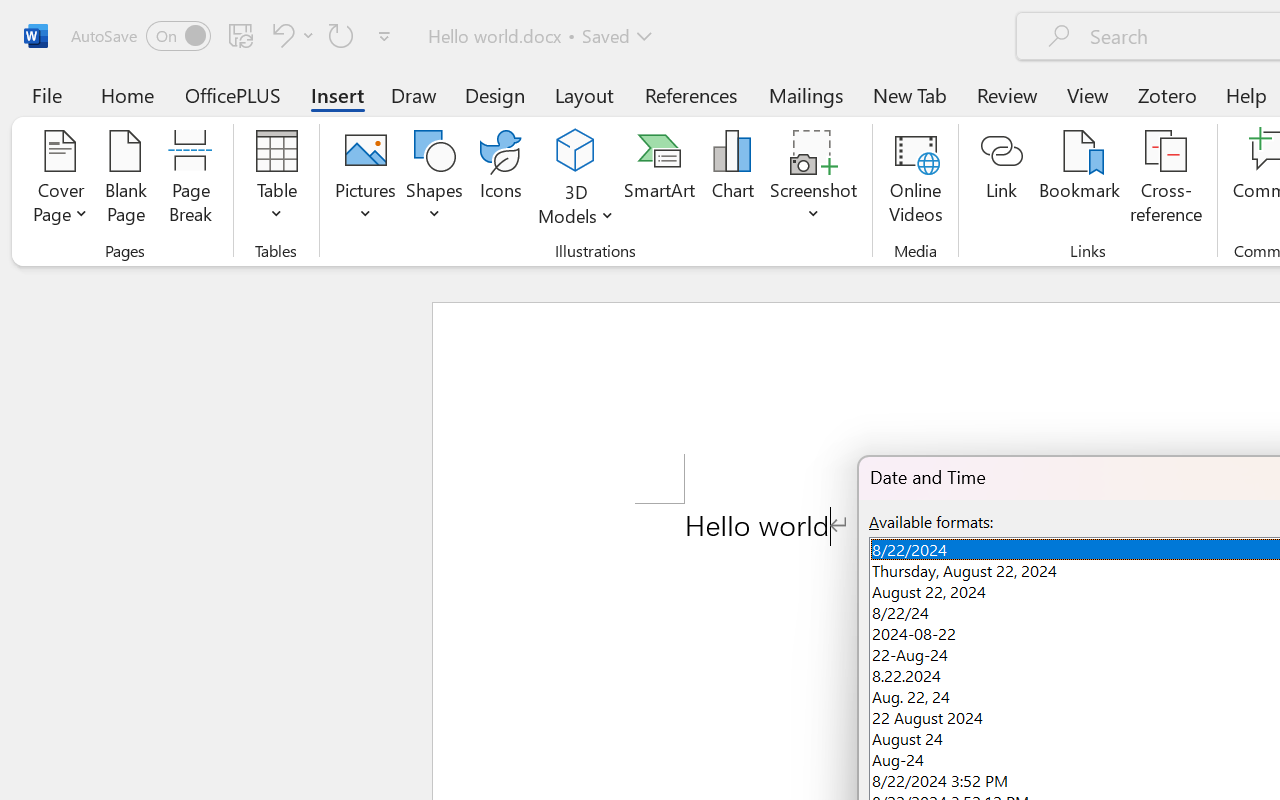  Describe the element at coordinates (414, 94) in the screenshot. I see `Draw` at that location.